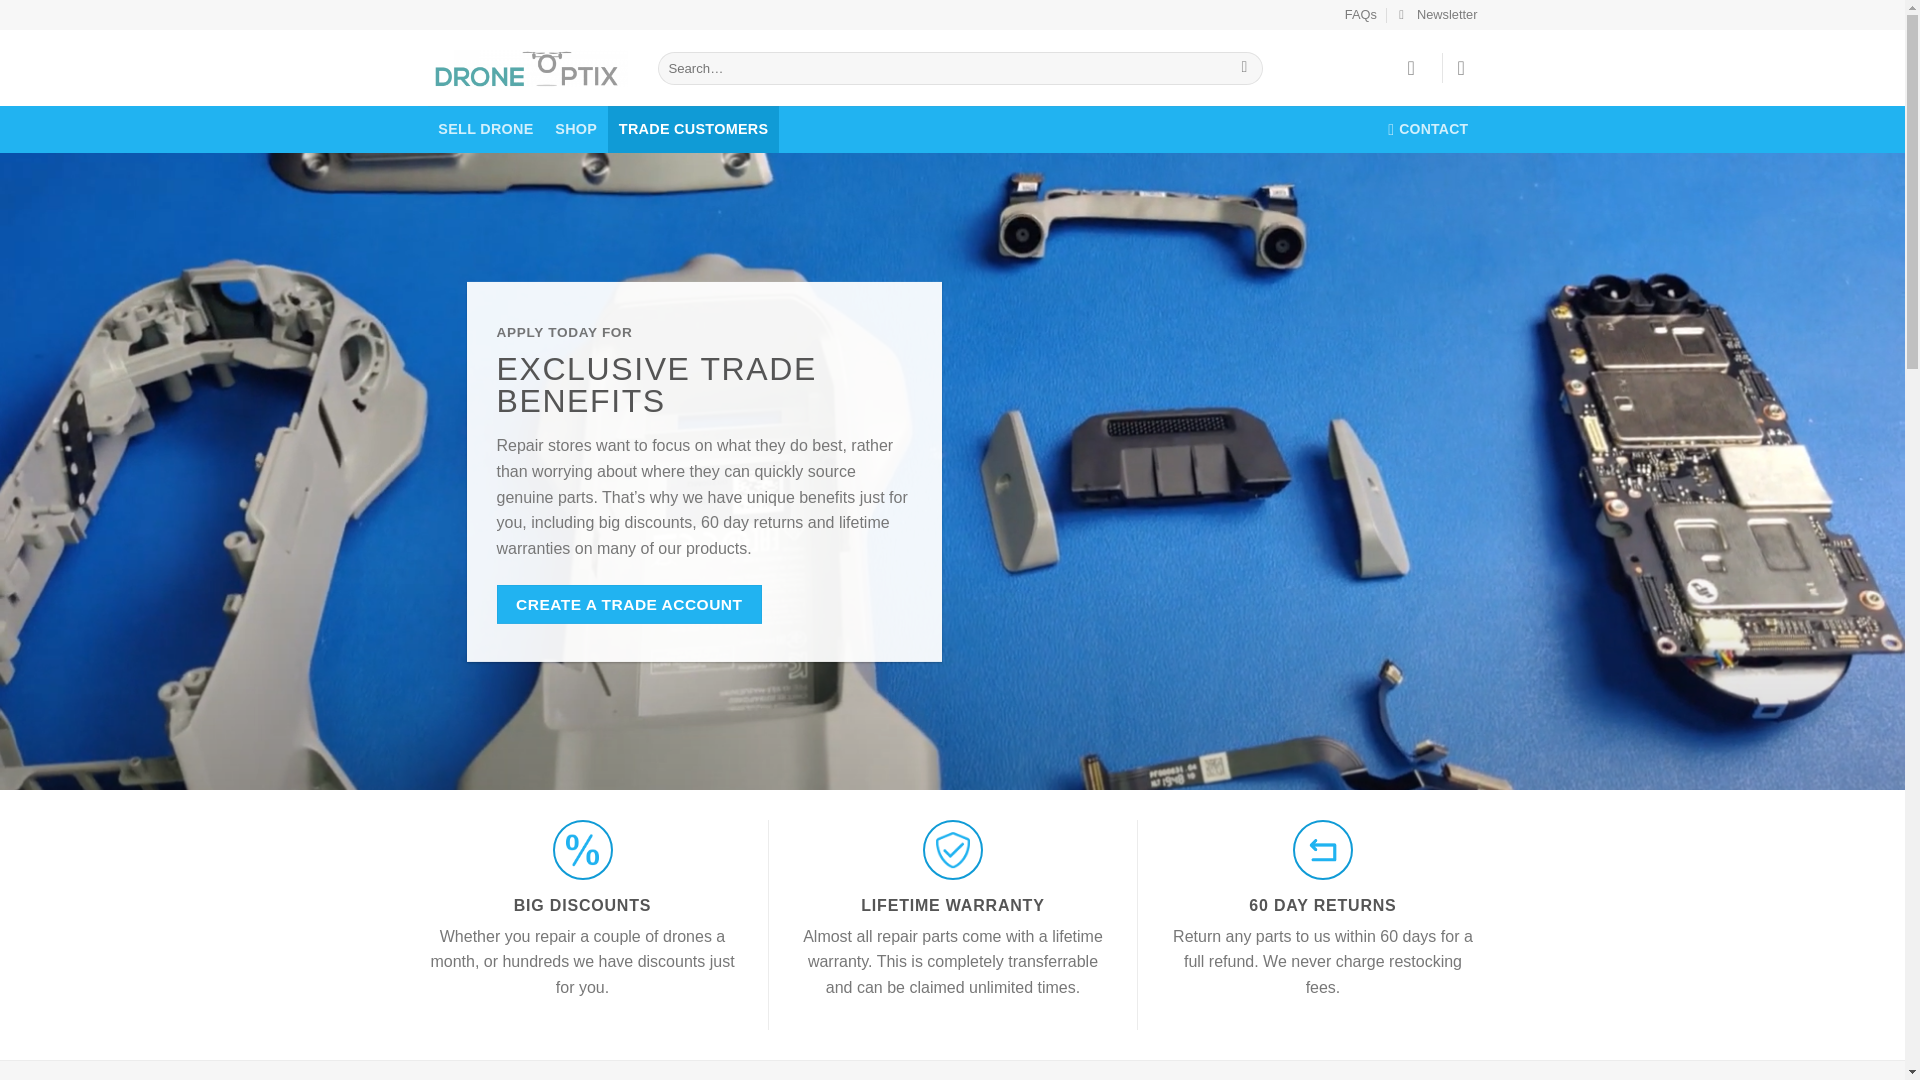  I want to click on TRADE CUSTOMERS, so click(694, 129).